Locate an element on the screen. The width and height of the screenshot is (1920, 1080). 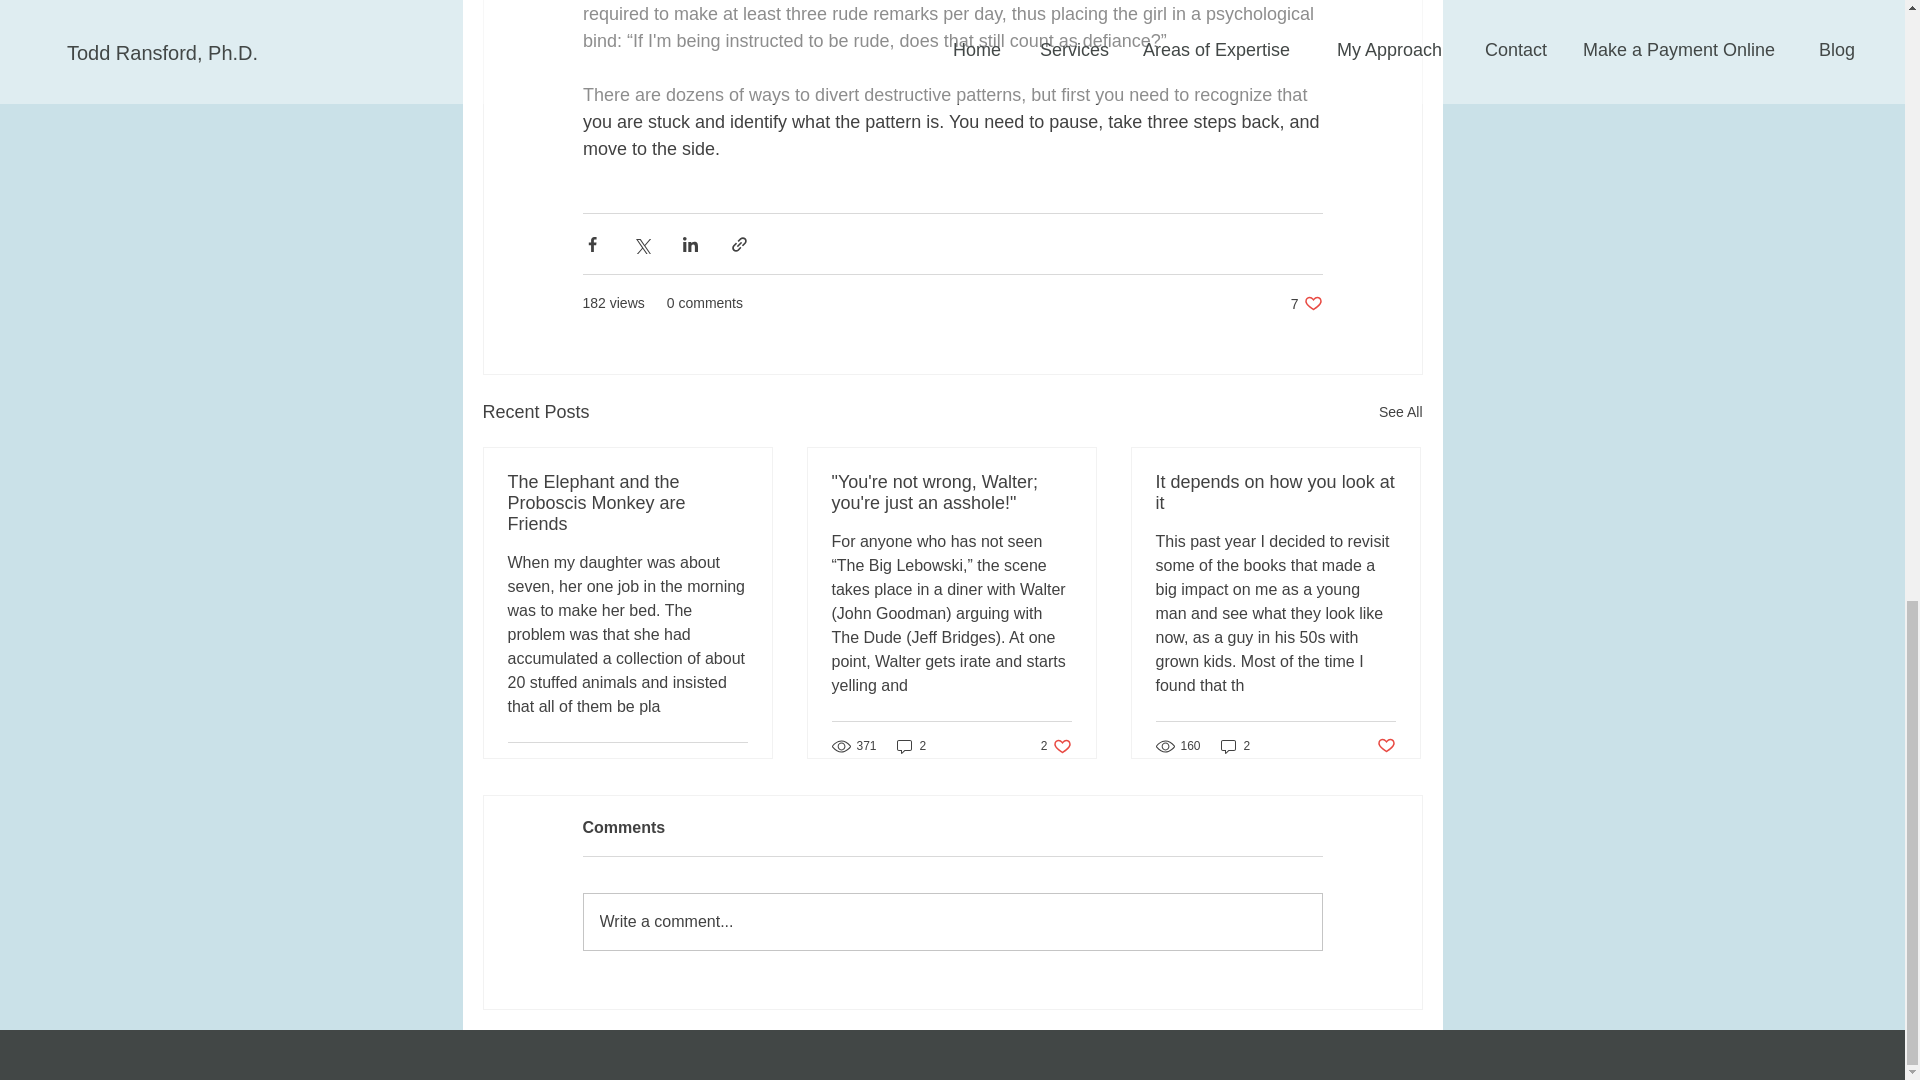
2 is located at coordinates (952, 922).